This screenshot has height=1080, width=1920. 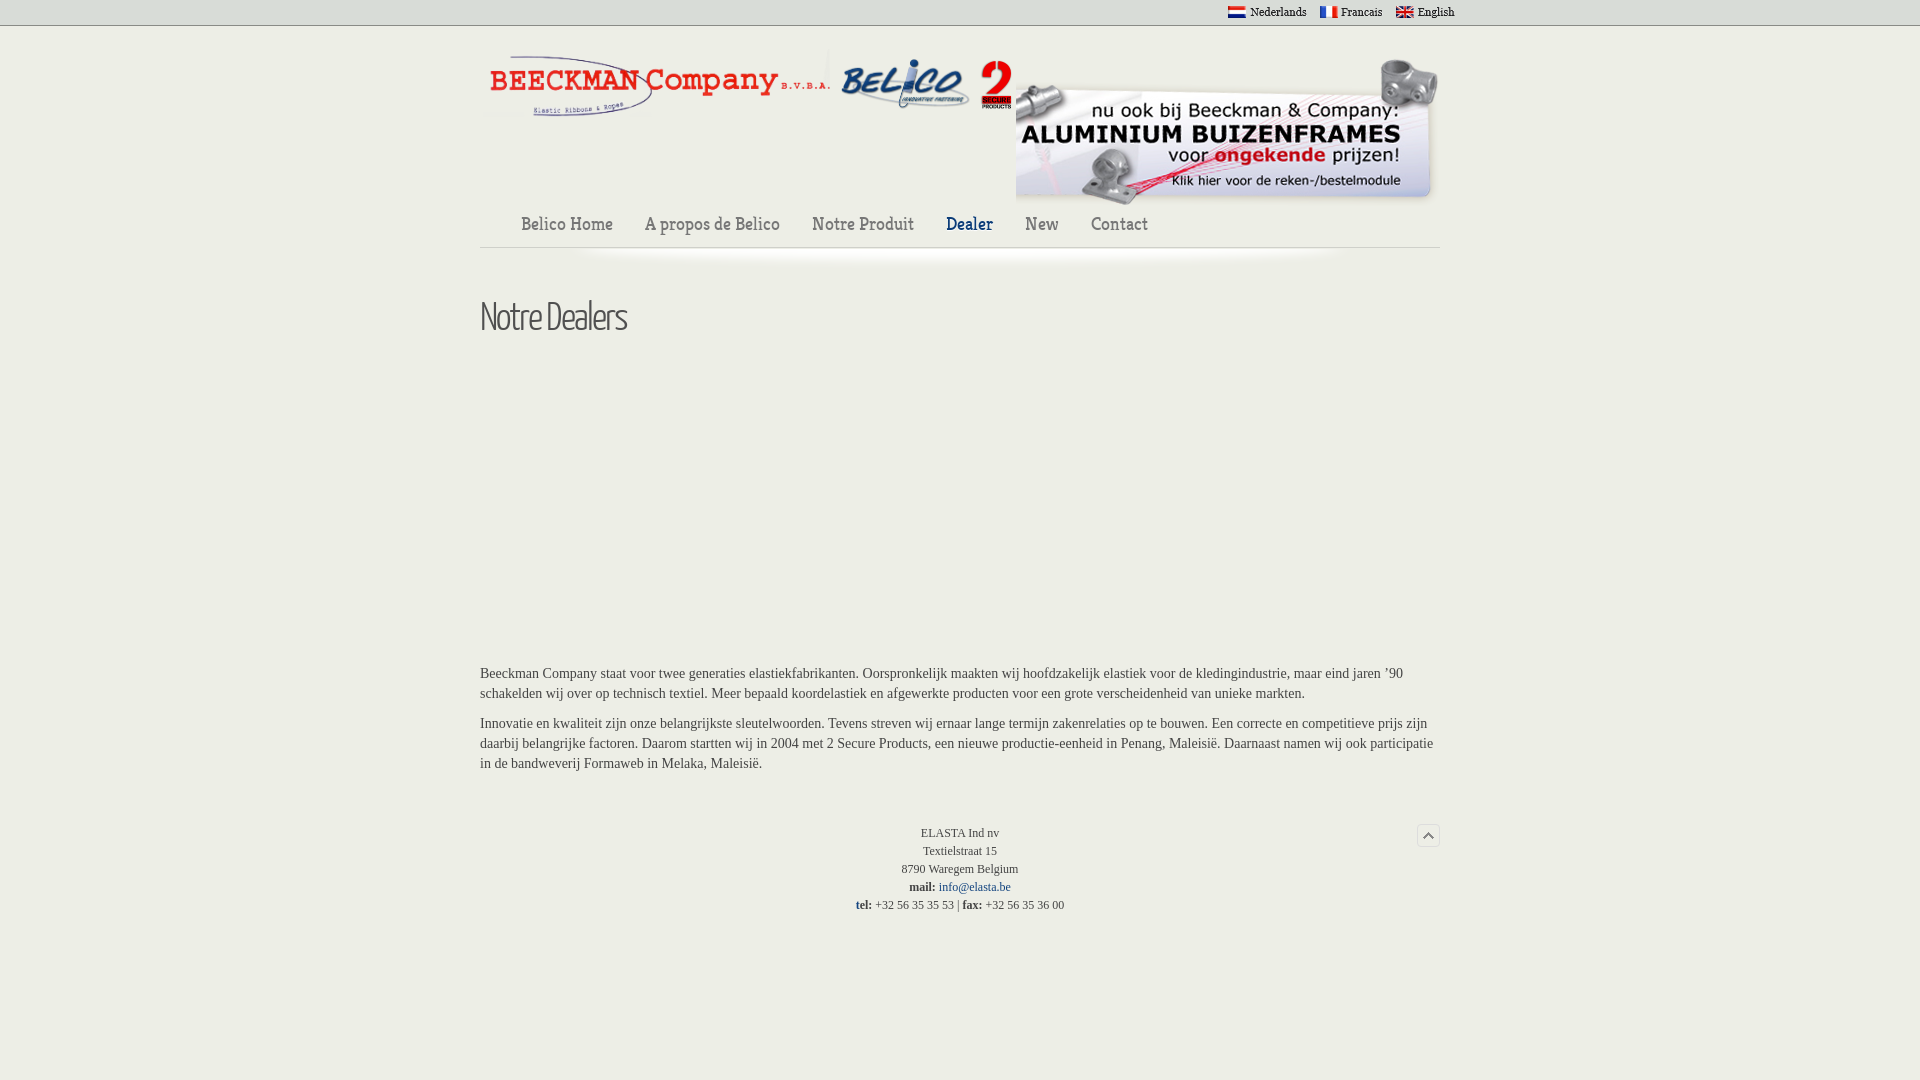 I want to click on     , so click(x=748, y=86).